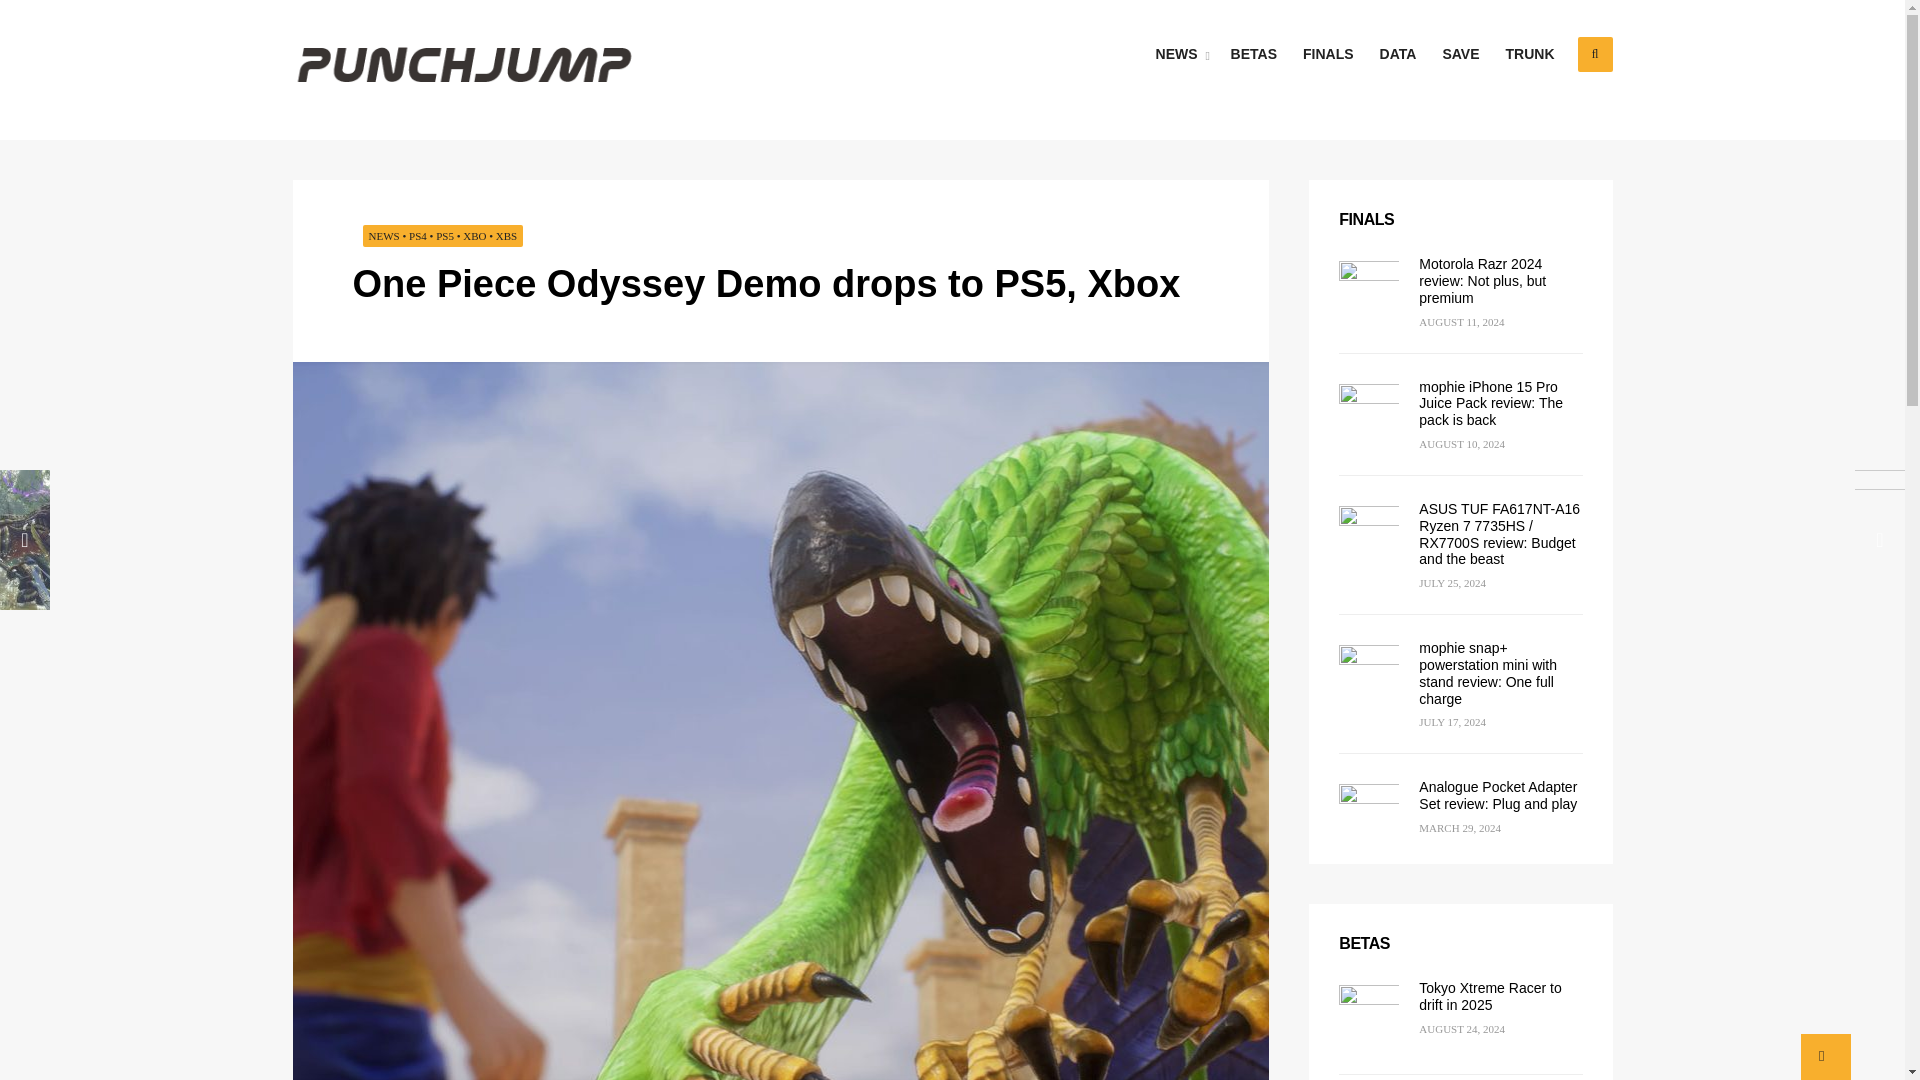  I want to click on FINALS, so click(1366, 218).